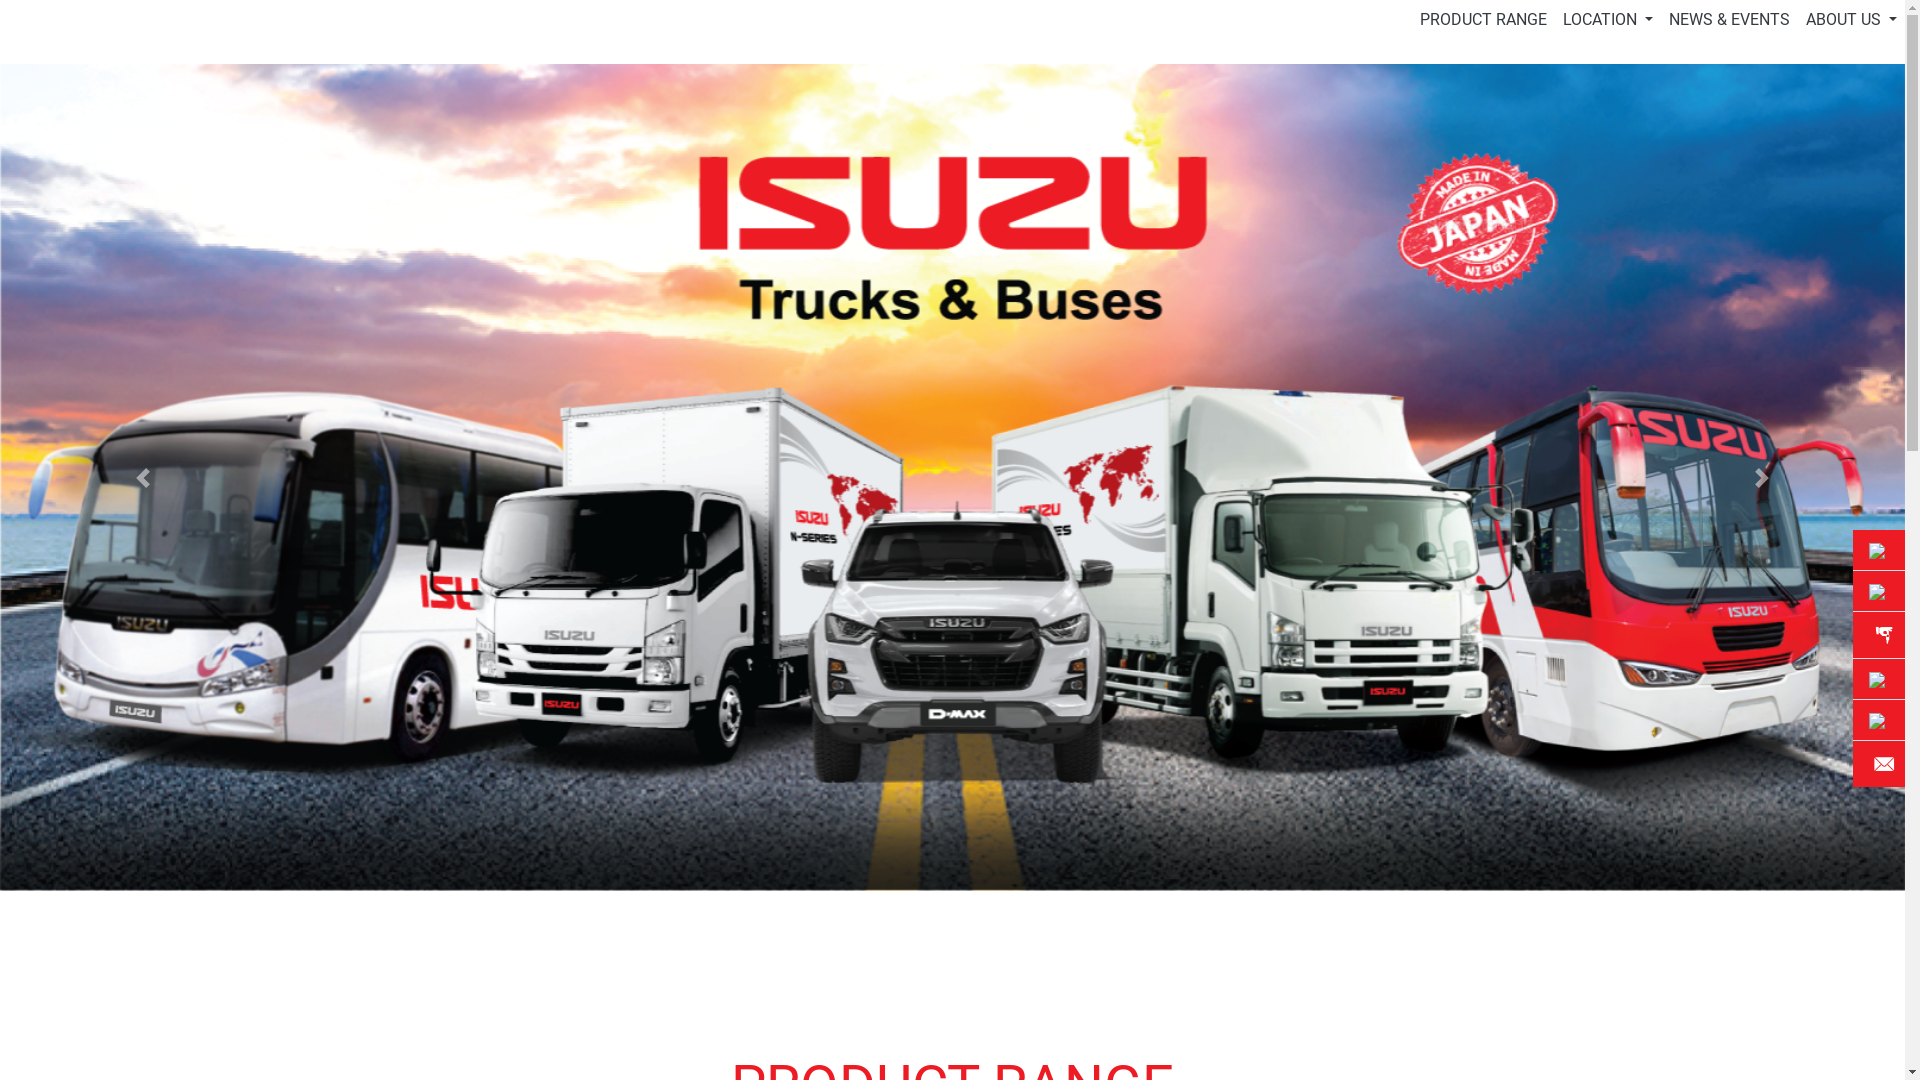 The image size is (1920, 1080). What do you see at coordinates (1762, 478) in the screenshot?
I see `Next` at bounding box center [1762, 478].